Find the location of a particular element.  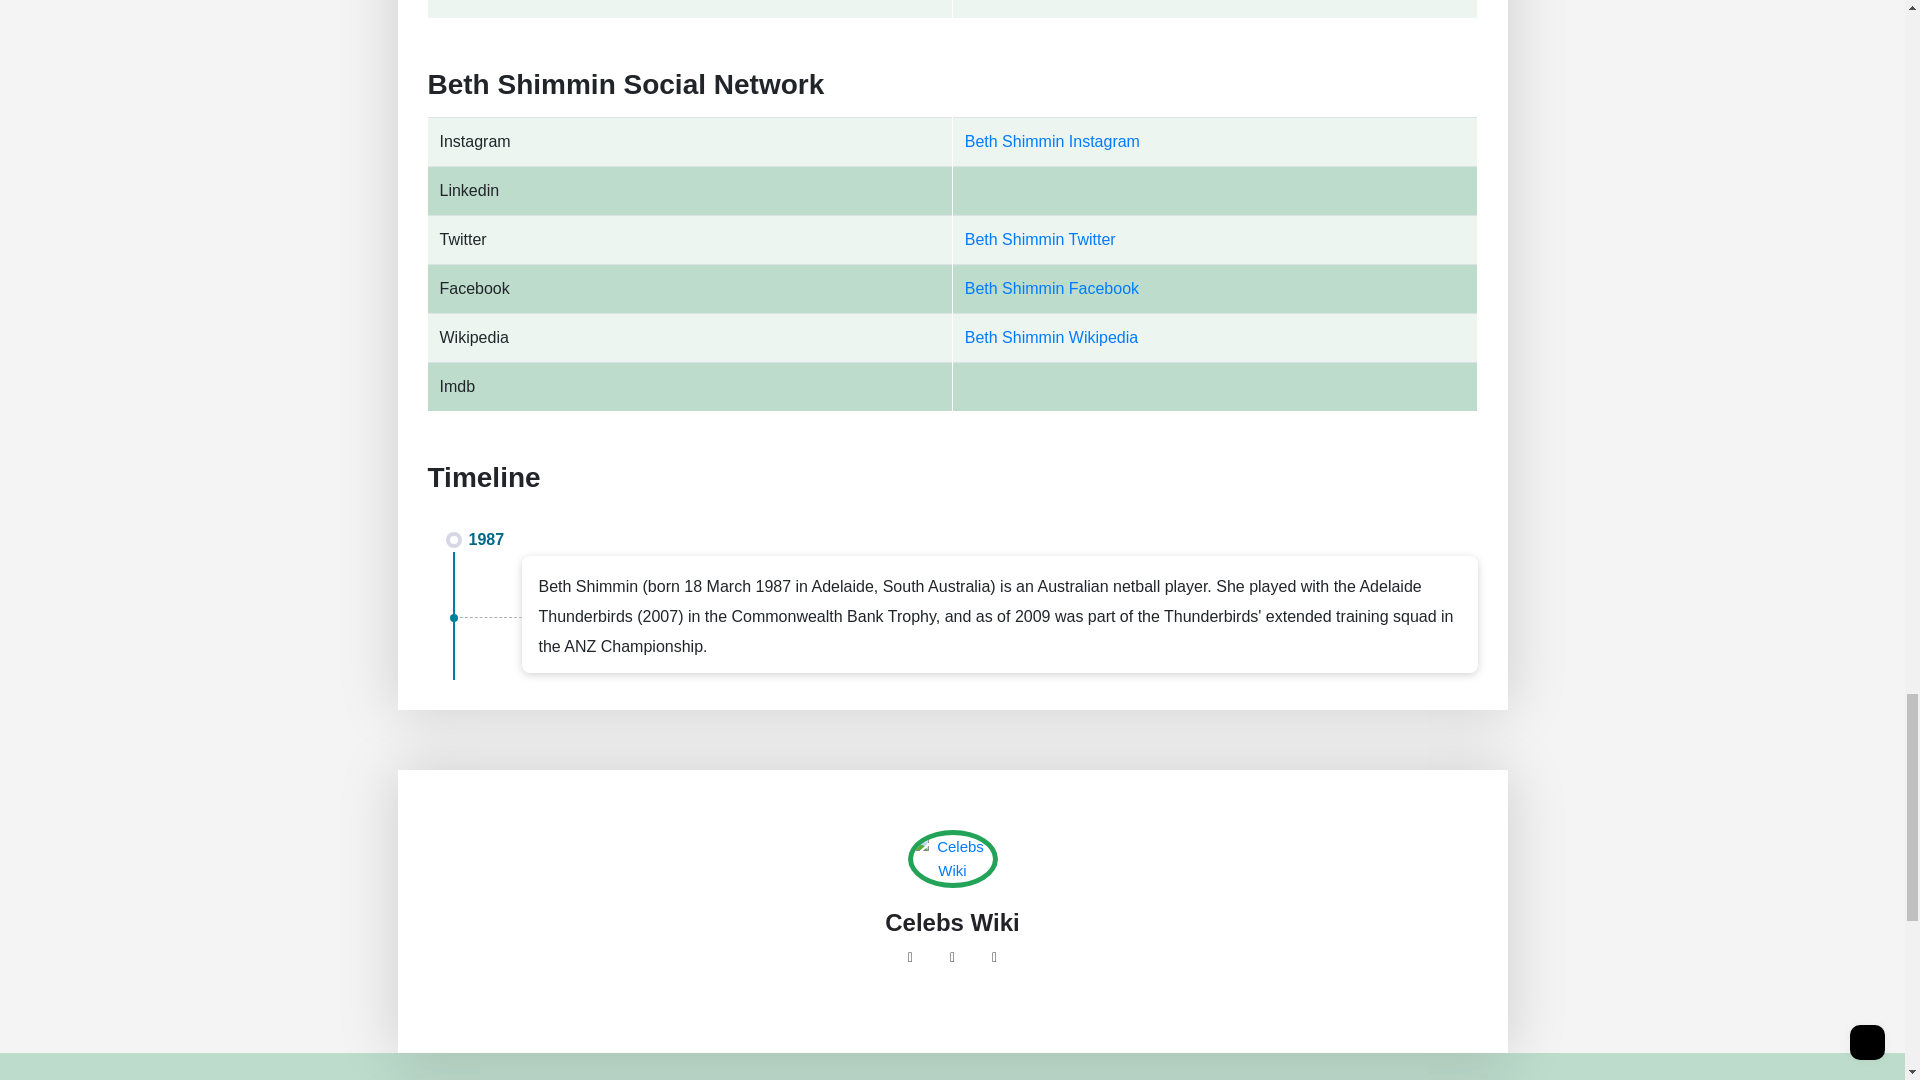

Beth Shimmin Facebook is located at coordinates (1052, 288).